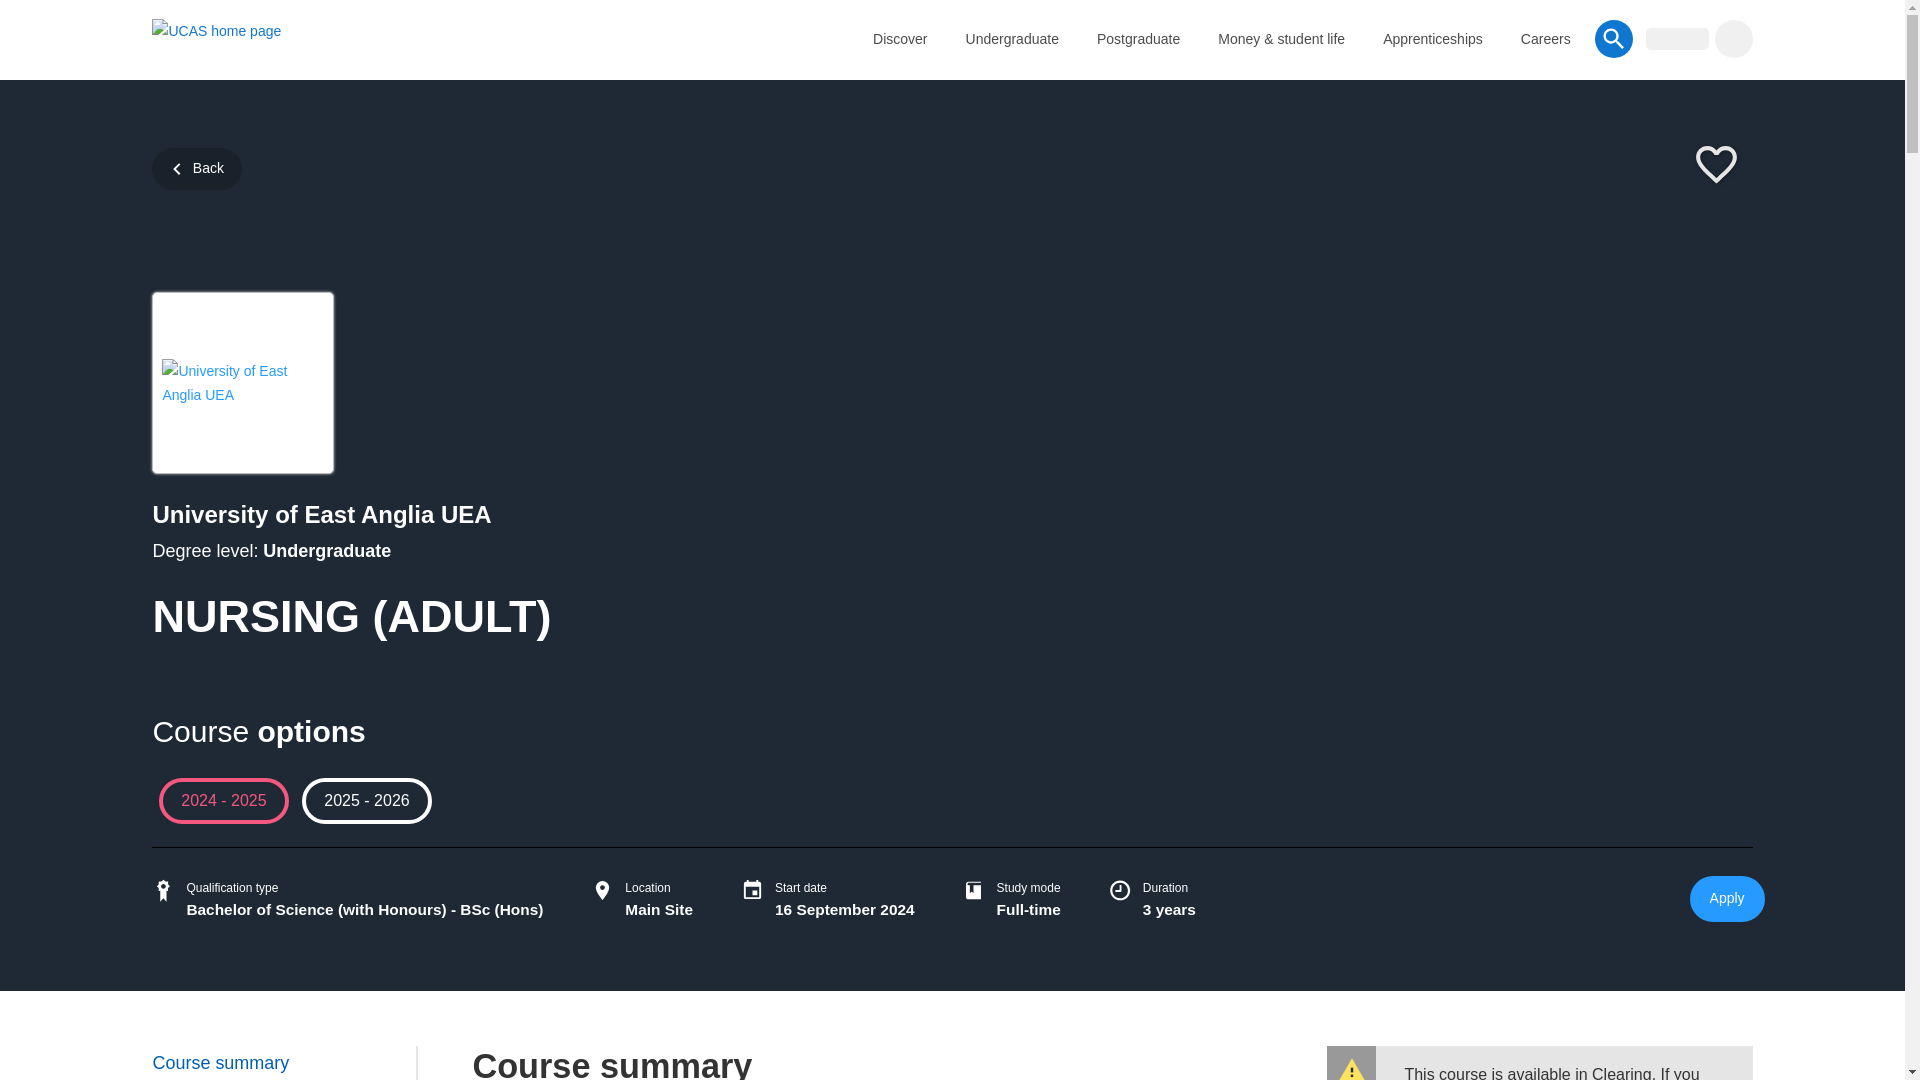 The width and height of the screenshot is (1920, 1080). What do you see at coordinates (900, 38) in the screenshot?
I see `Discover` at bounding box center [900, 38].